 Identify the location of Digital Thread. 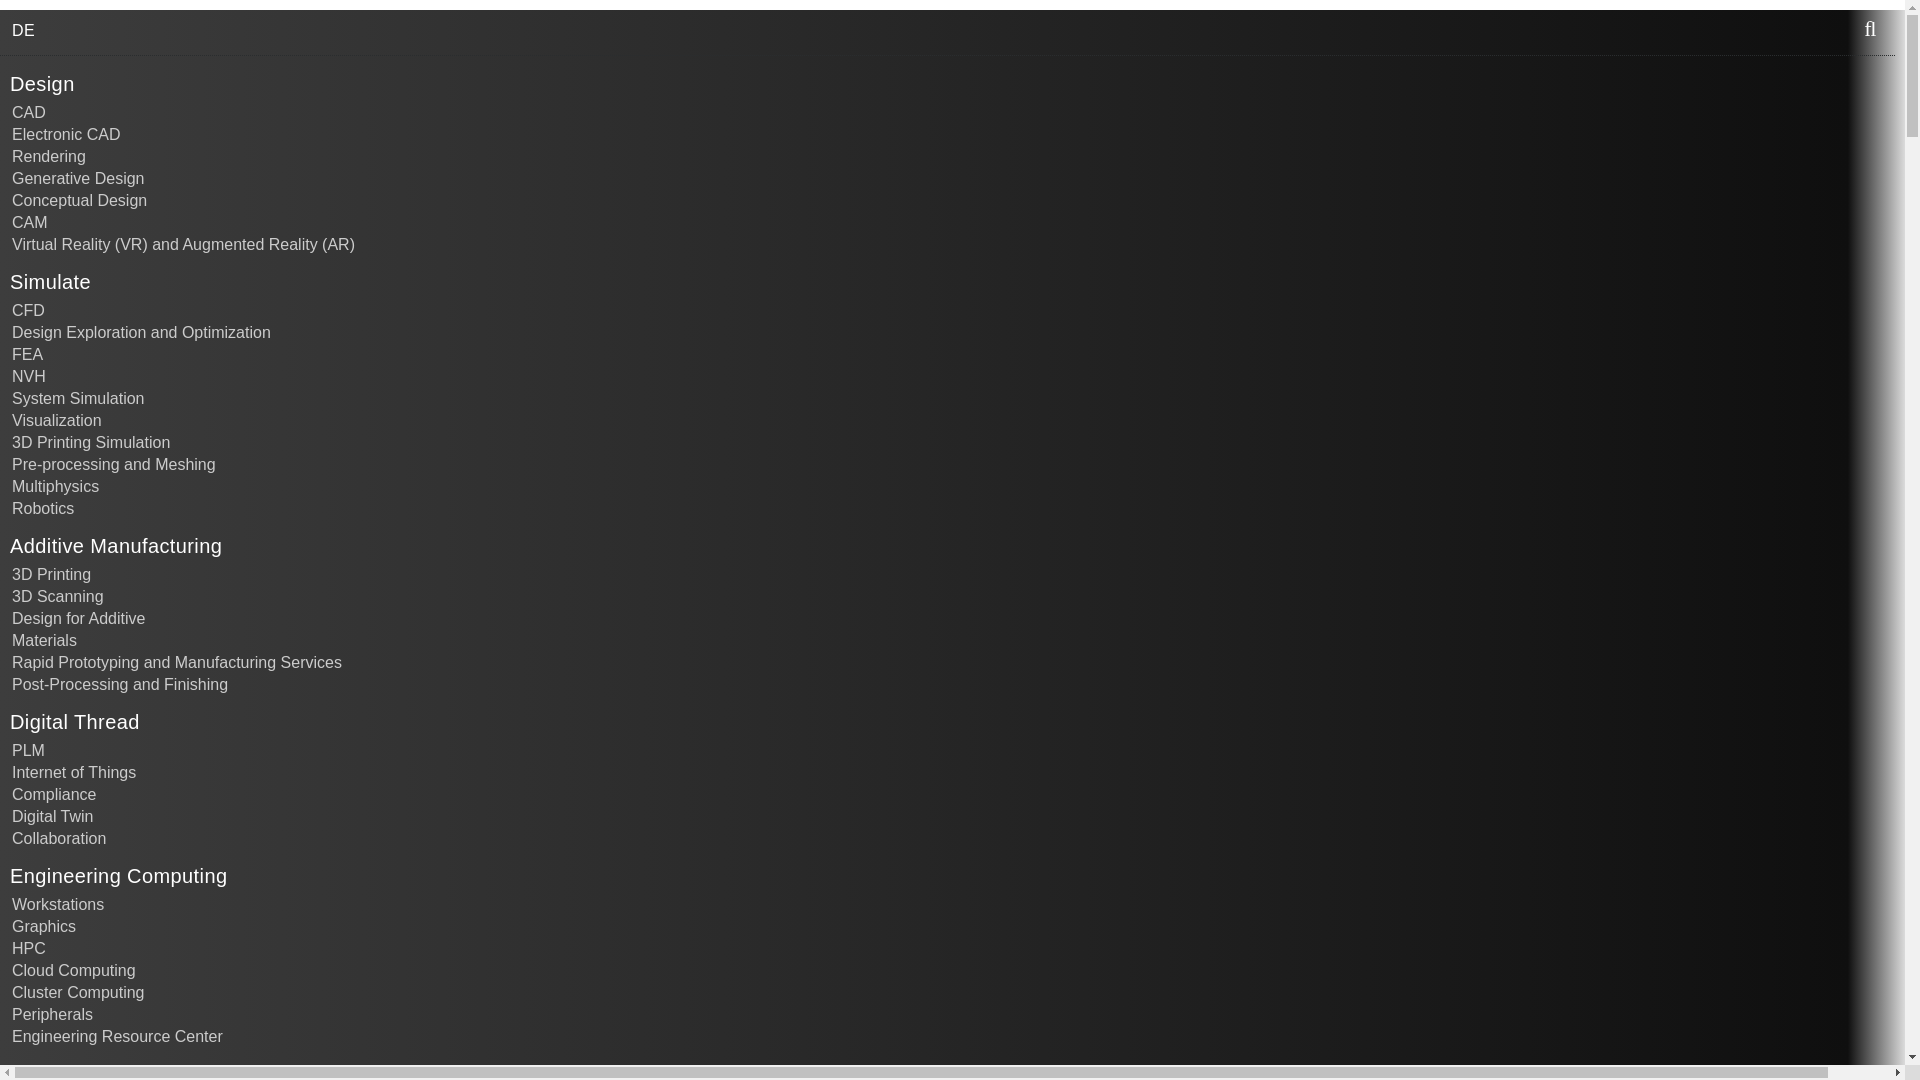
(74, 722).